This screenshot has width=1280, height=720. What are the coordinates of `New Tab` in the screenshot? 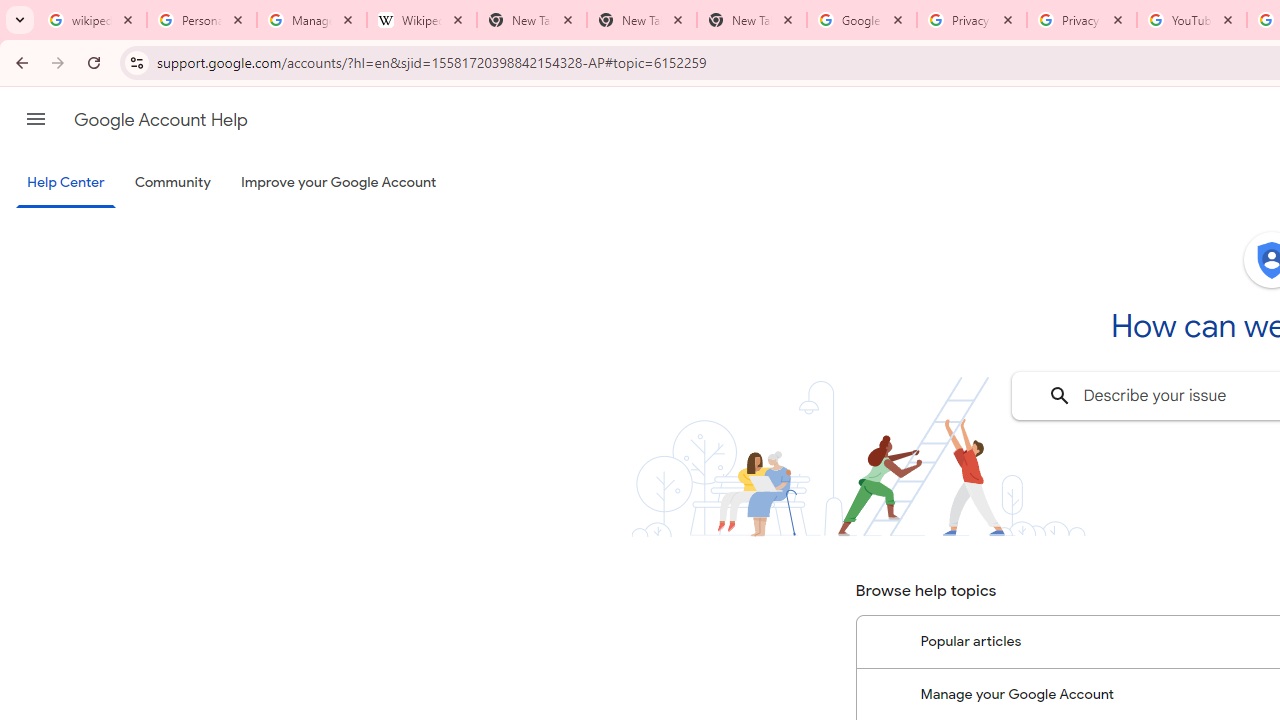 It's located at (642, 20).